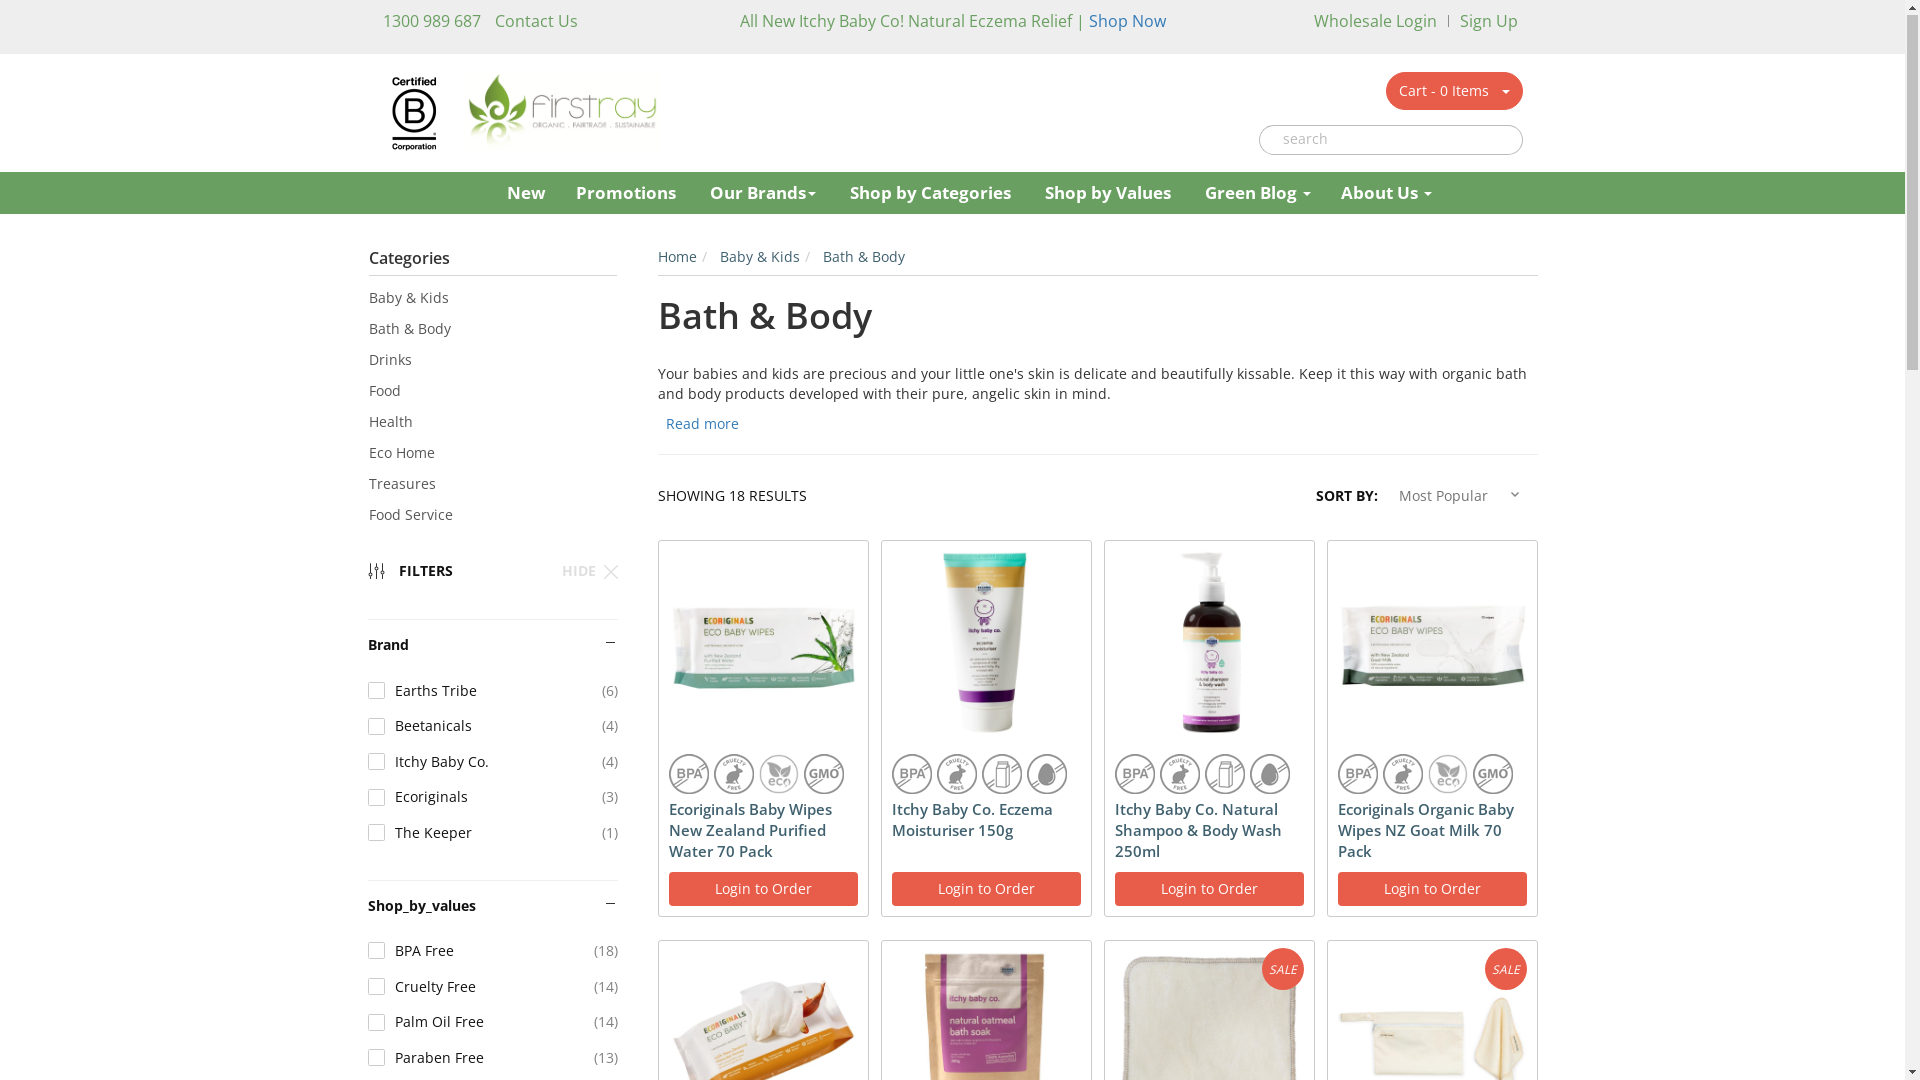 The image size is (1920, 1080). What do you see at coordinates (493, 834) in the screenshot?
I see `The Keeper
(1)` at bounding box center [493, 834].